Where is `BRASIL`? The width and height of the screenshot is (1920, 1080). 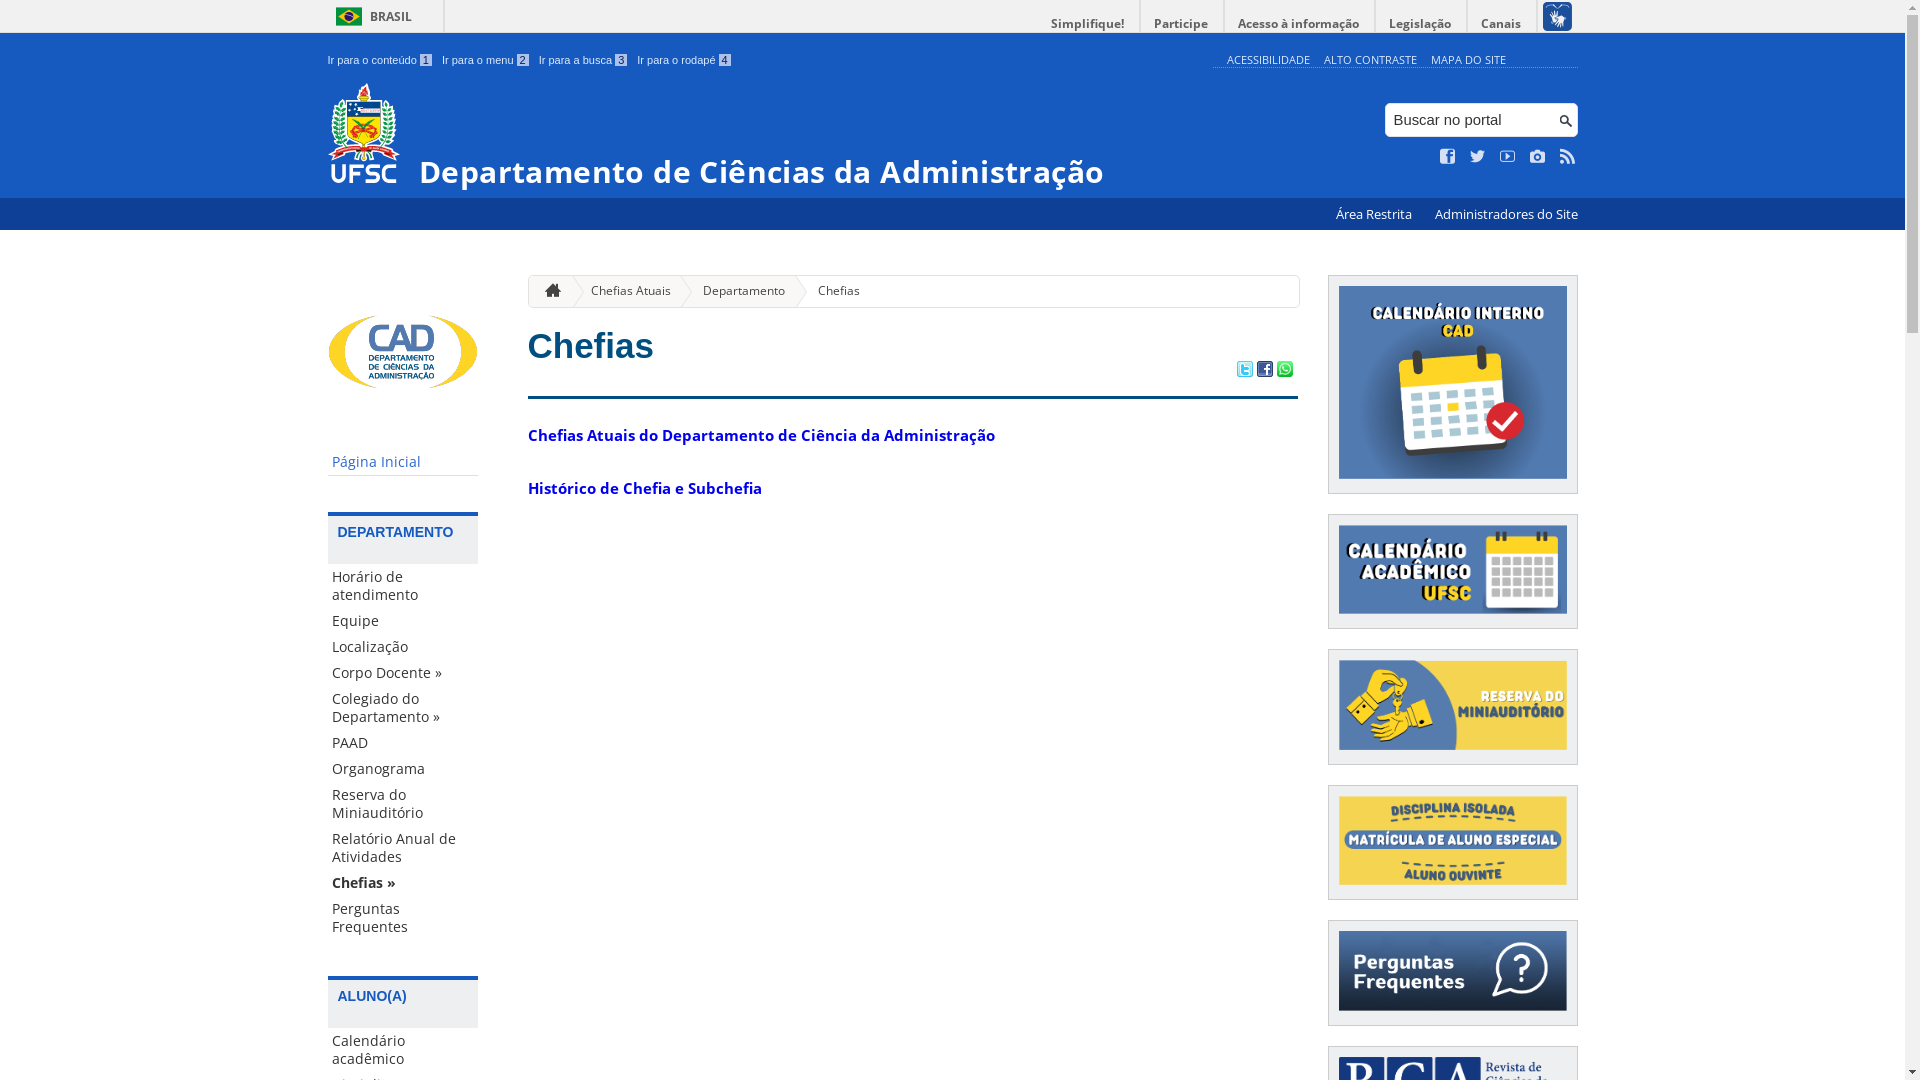 BRASIL is located at coordinates (370, 16).